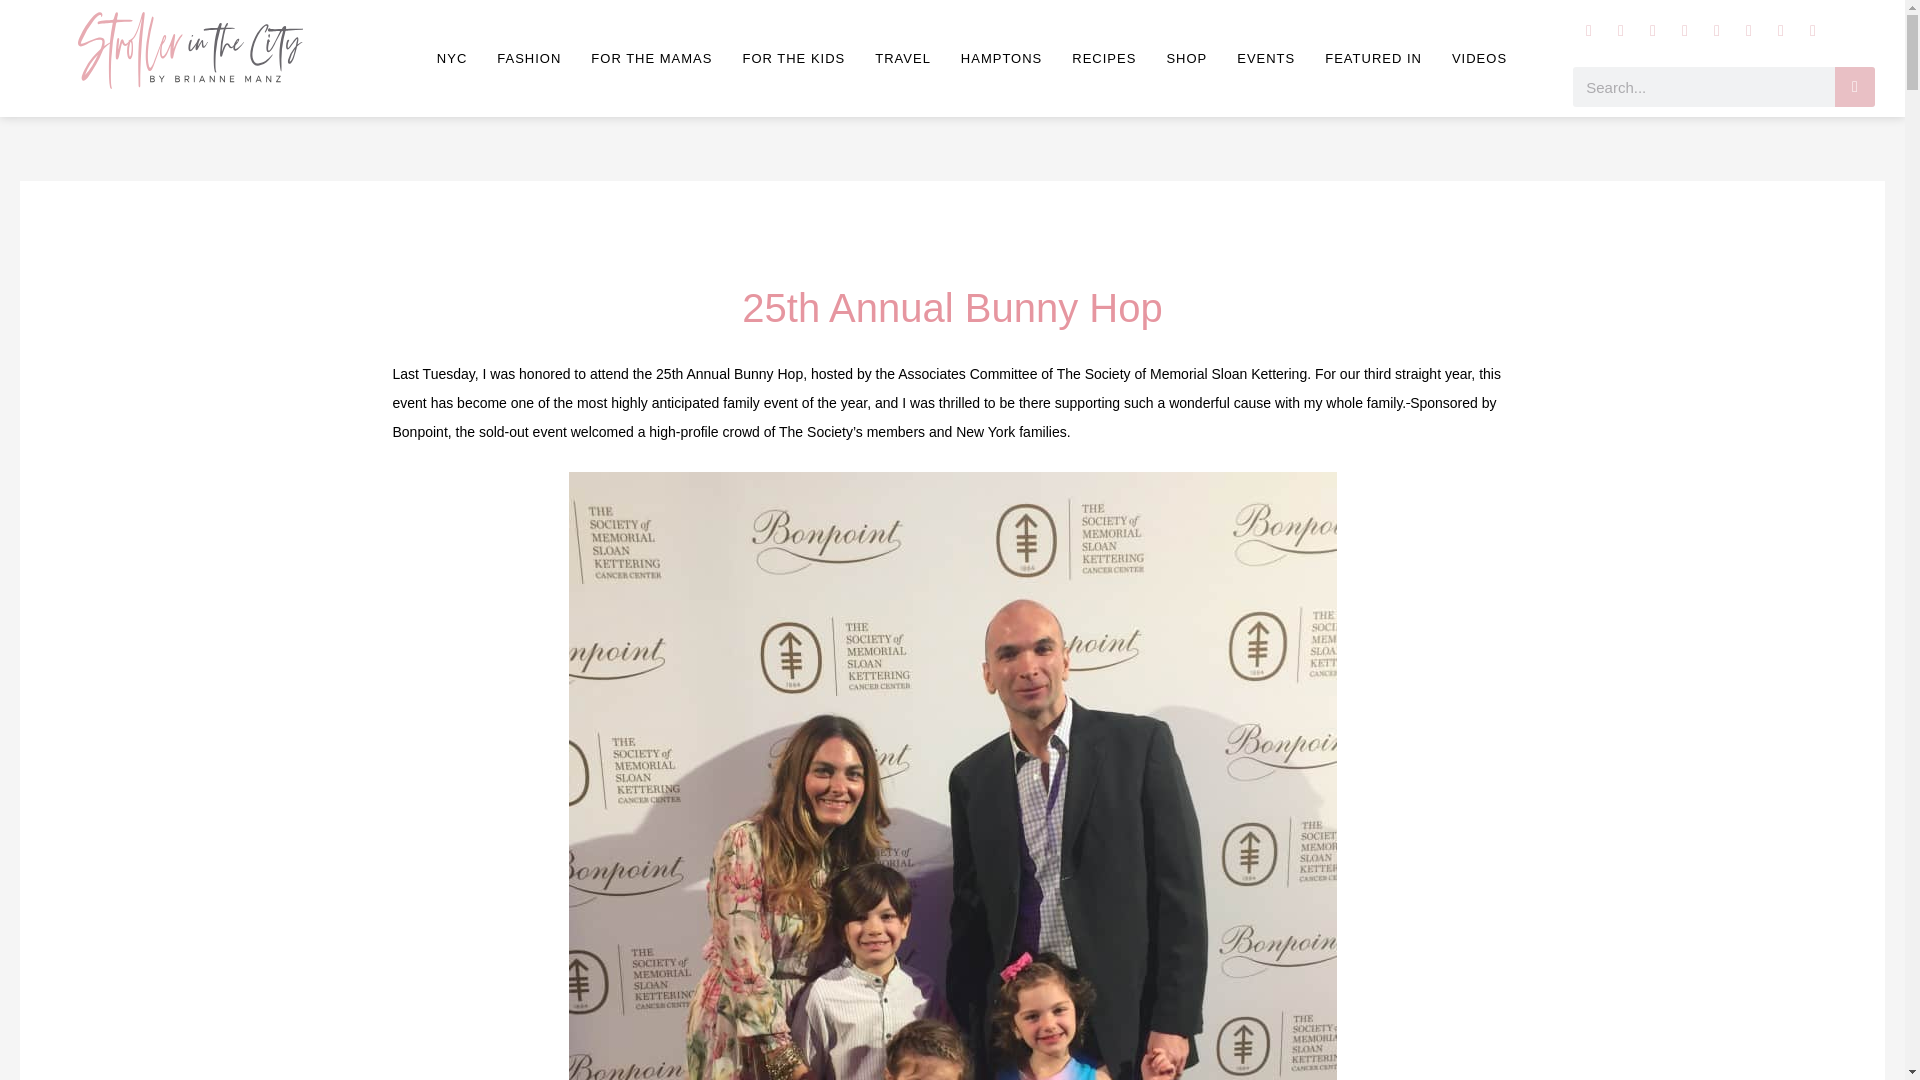  I want to click on Instagram, so click(1588, 31).